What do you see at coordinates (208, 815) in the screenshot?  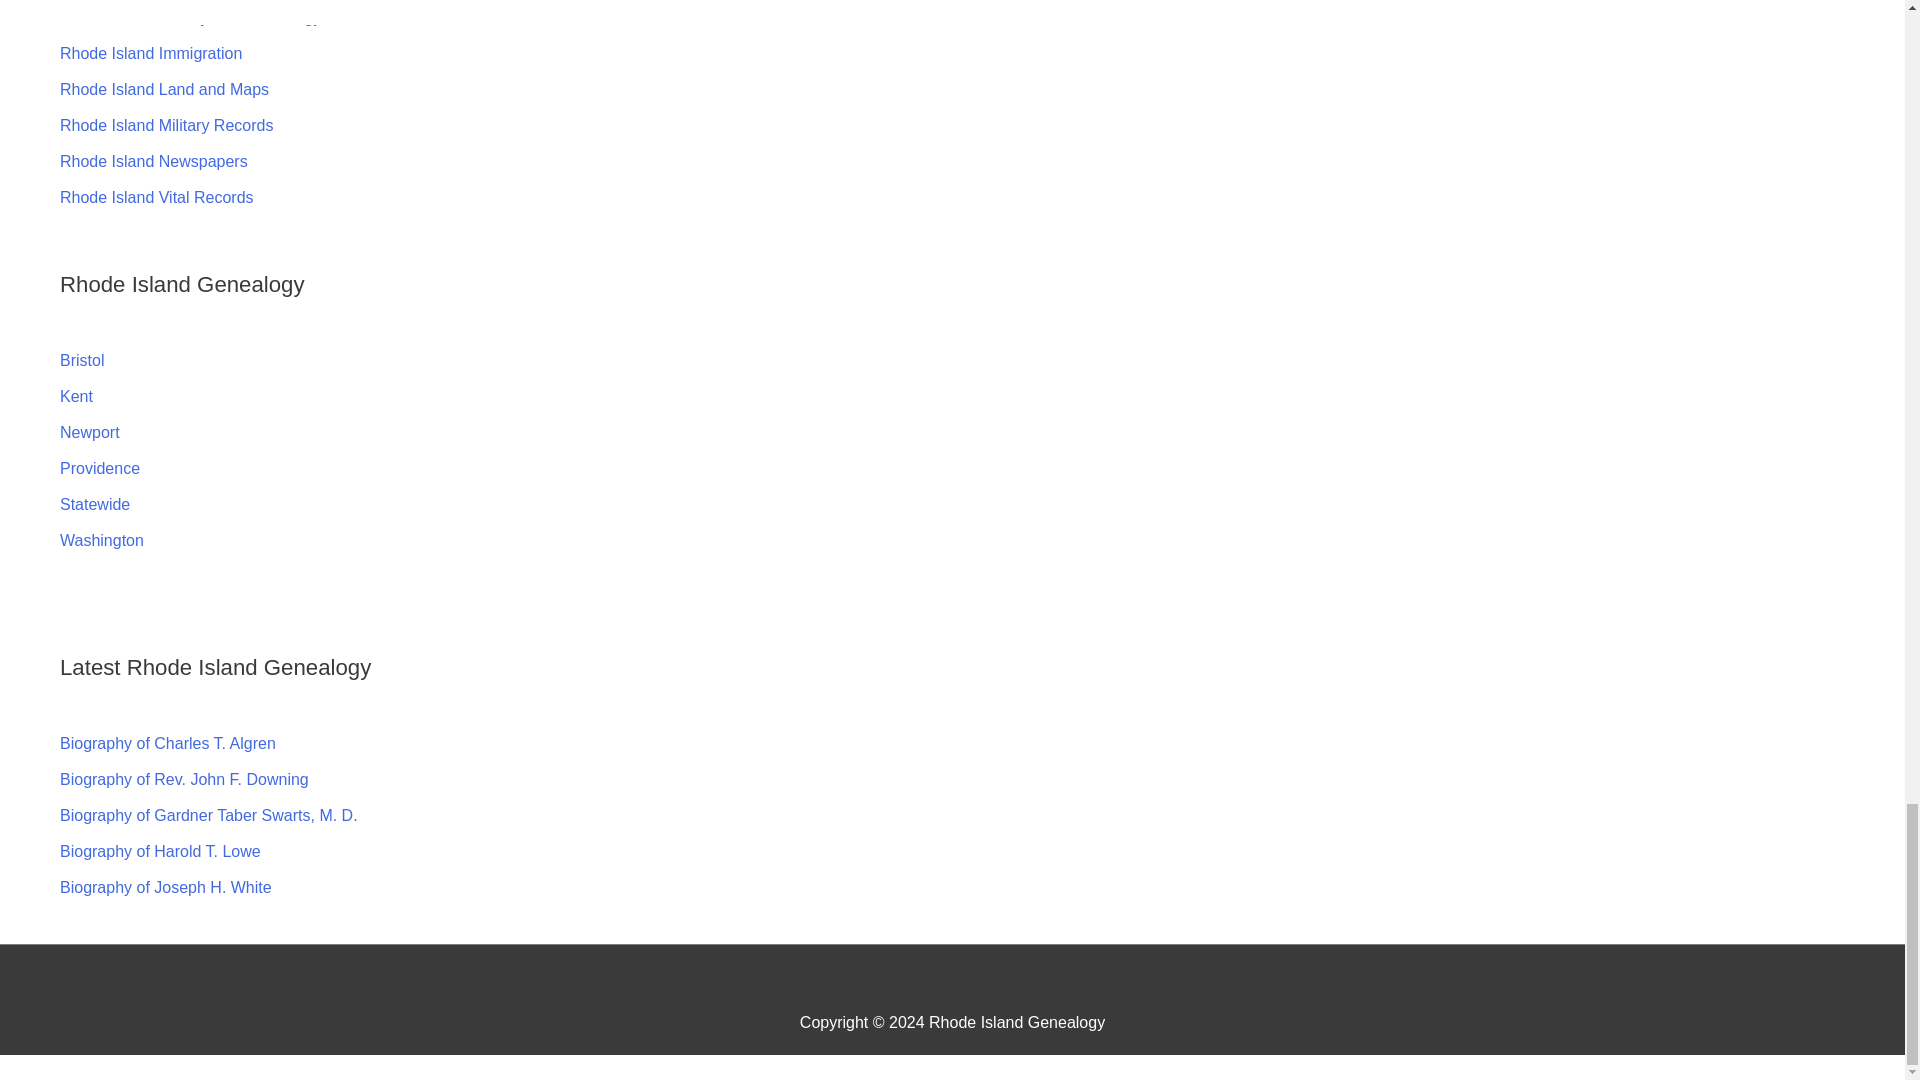 I see `Biography of Gardner Taber Swarts, M. D.` at bounding box center [208, 815].